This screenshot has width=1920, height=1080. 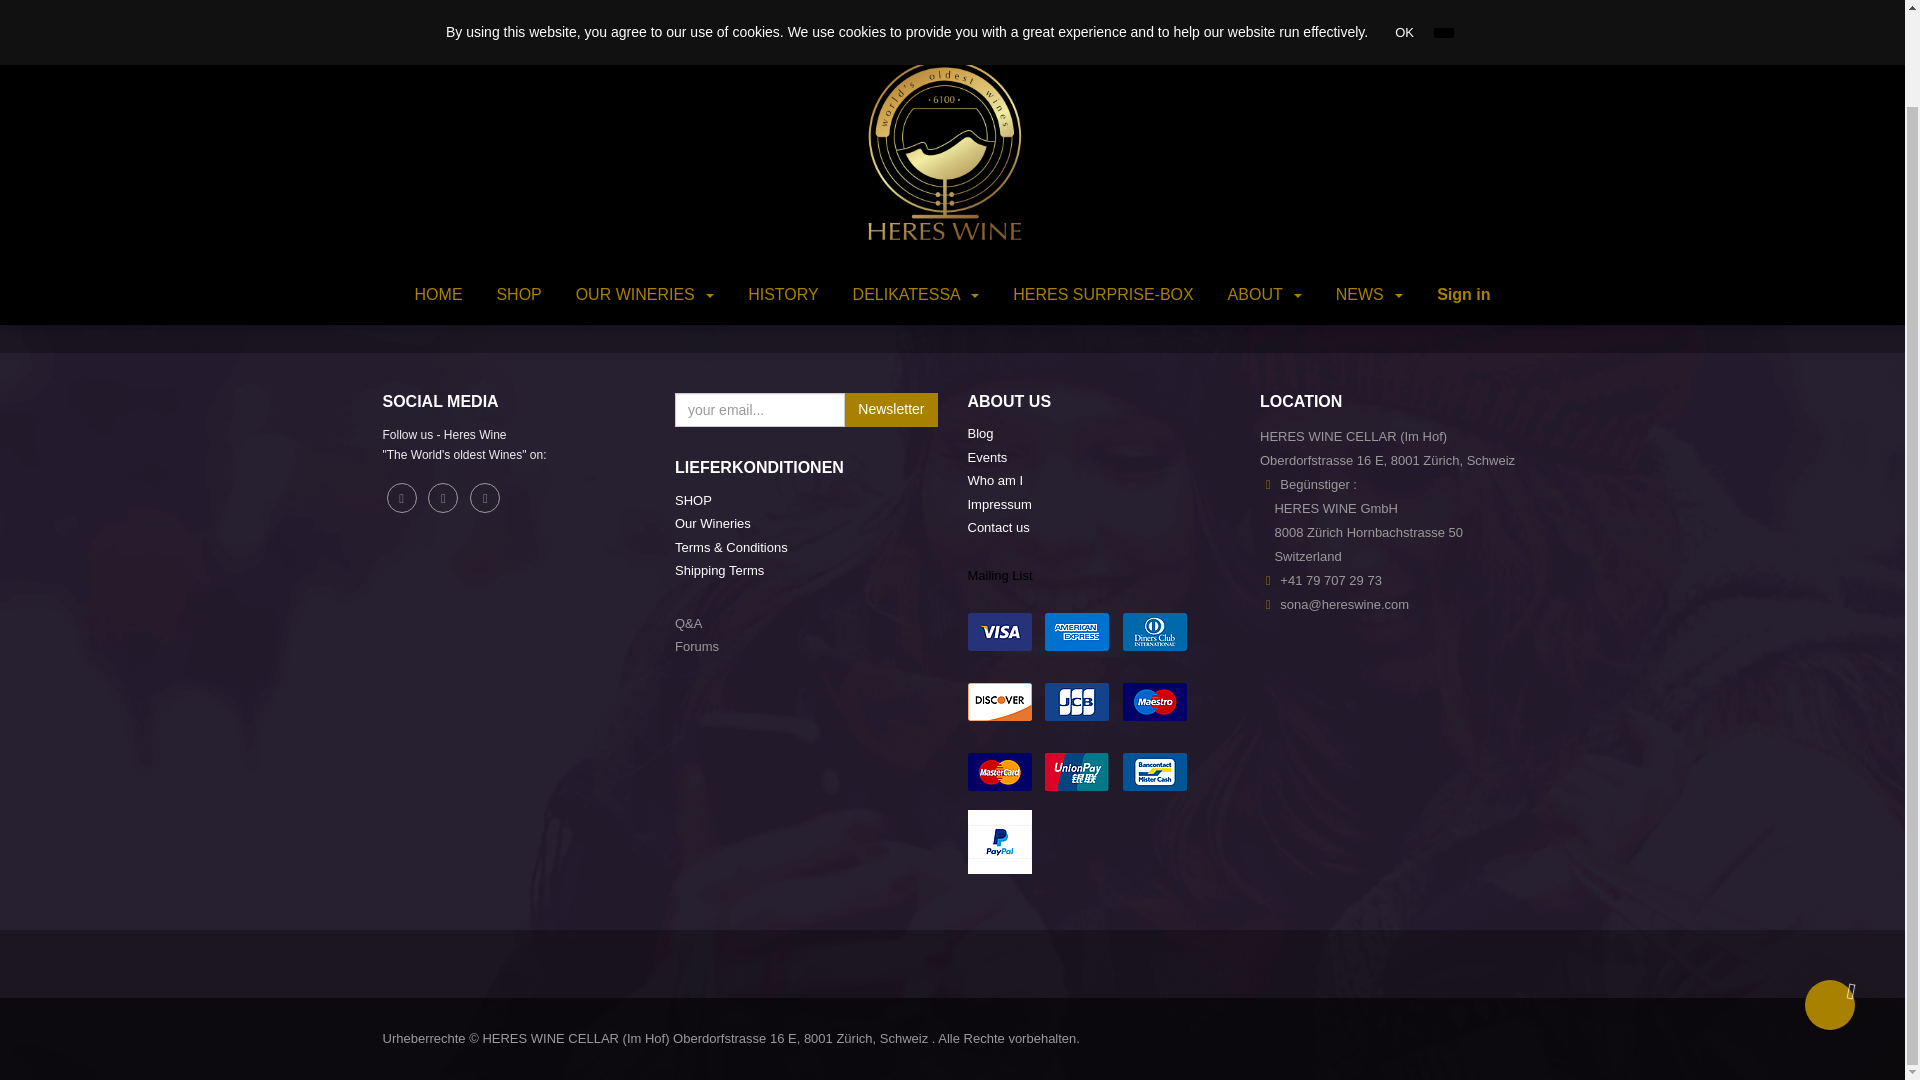 I want to click on OUR WINERIES, so click(x=644, y=190).